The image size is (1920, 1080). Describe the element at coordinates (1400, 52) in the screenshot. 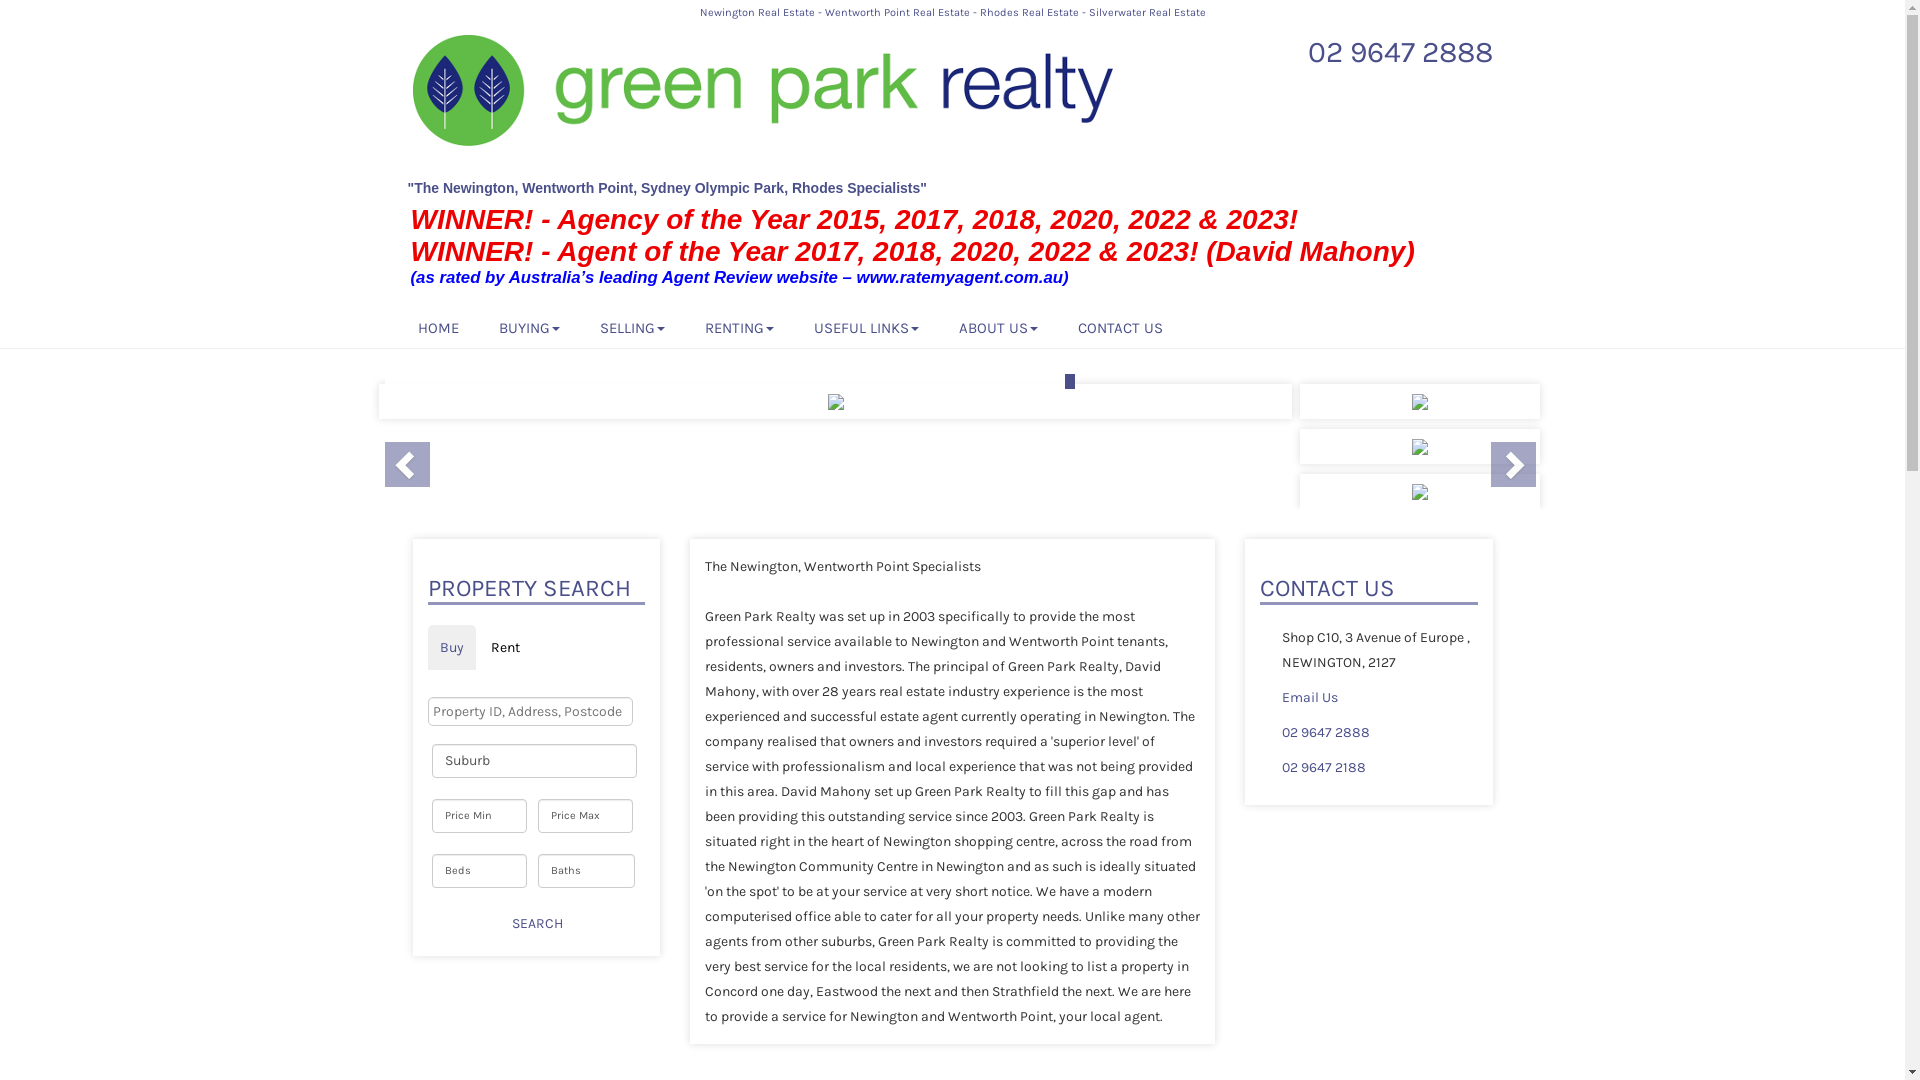

I see `02 9647 2888` at that location.